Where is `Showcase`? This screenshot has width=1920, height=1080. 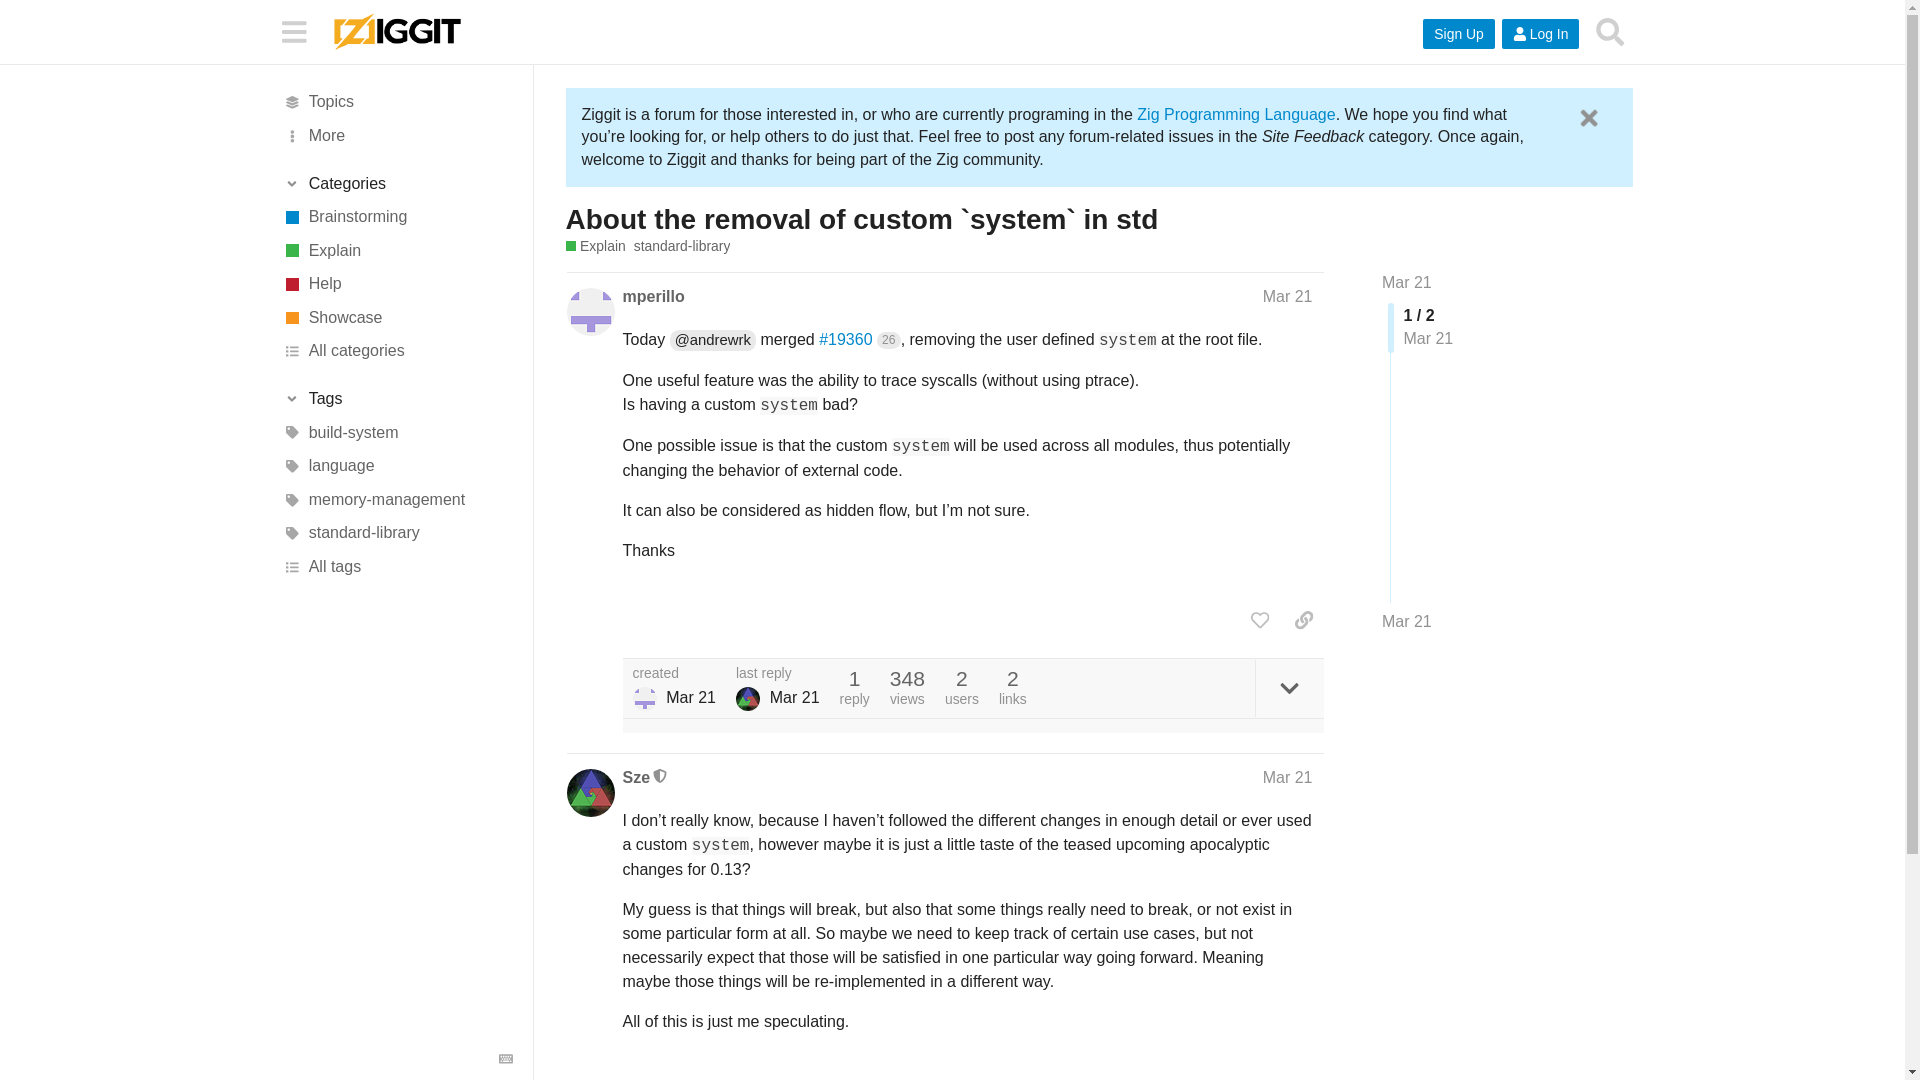 Showcase is located at coordinates (397, 318).